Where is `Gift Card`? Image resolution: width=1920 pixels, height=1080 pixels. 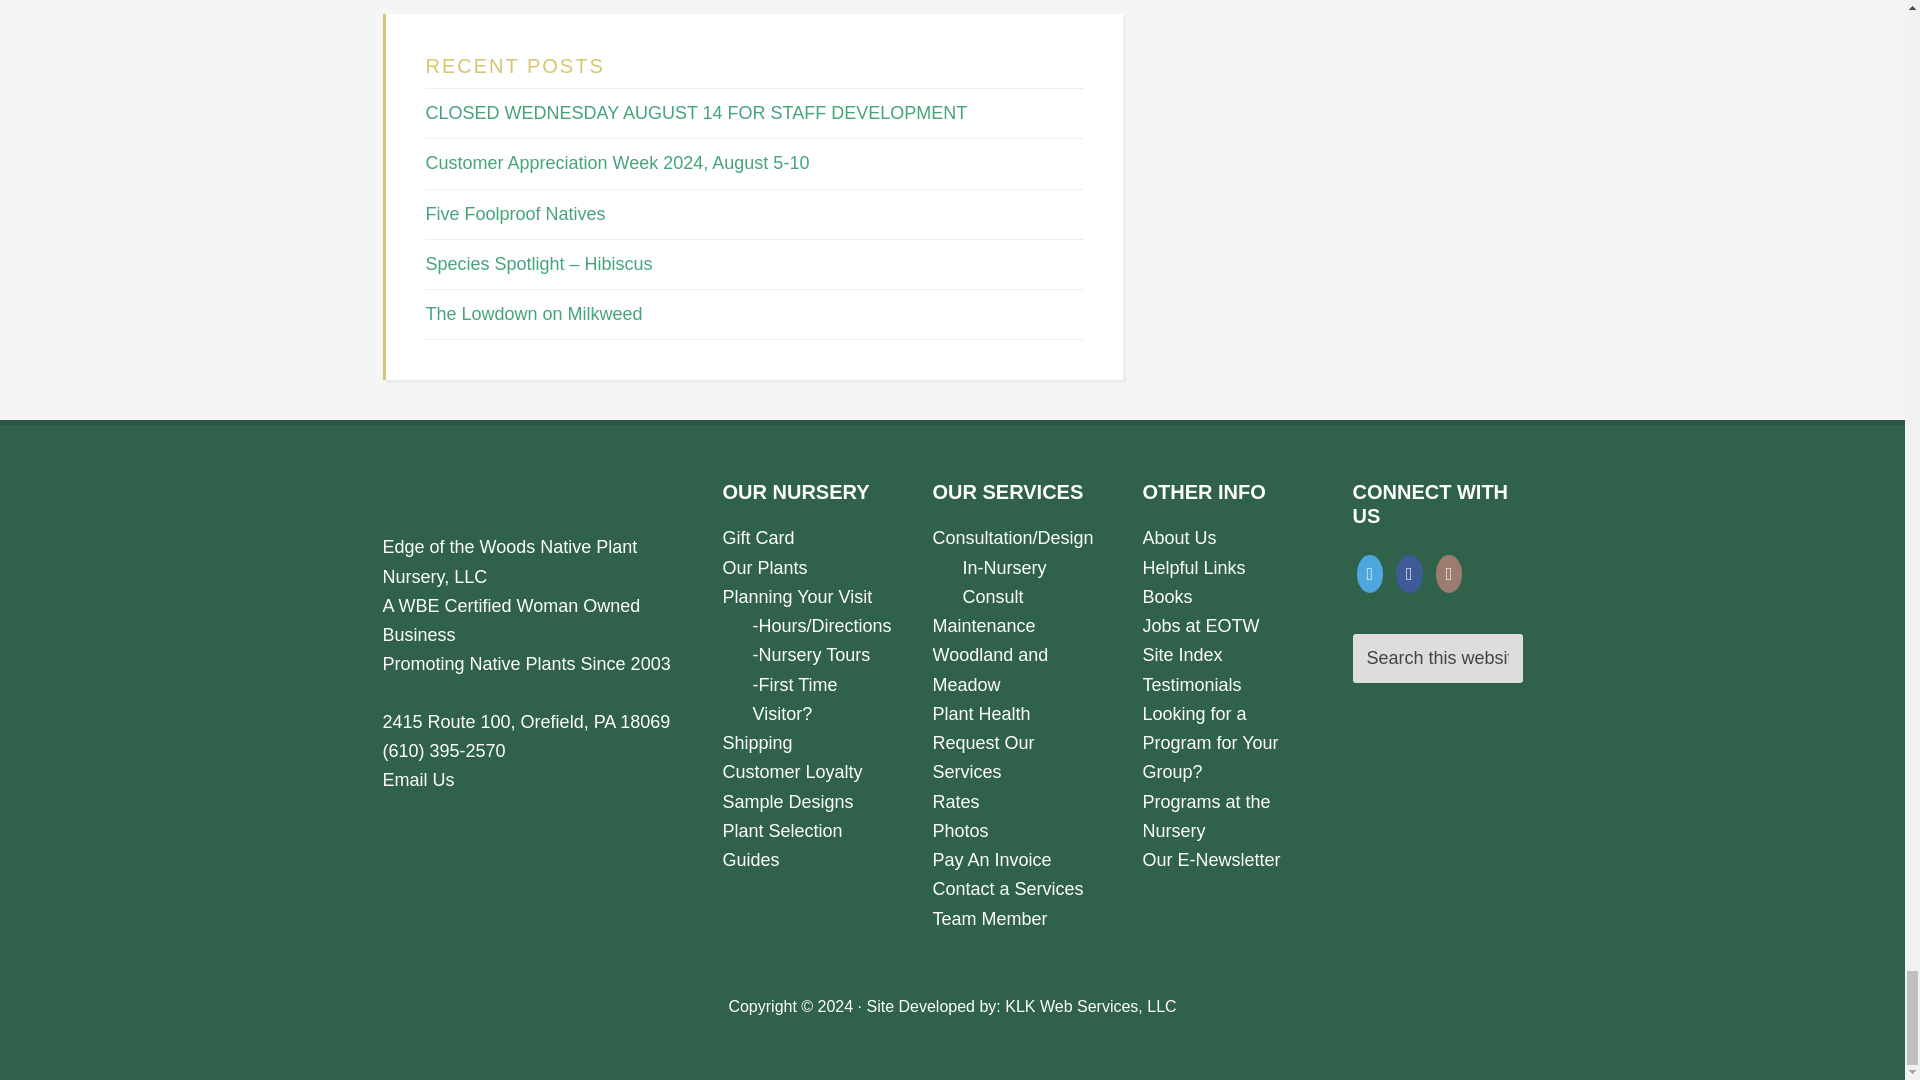
Gift Card is located at coordinates (758, 538).